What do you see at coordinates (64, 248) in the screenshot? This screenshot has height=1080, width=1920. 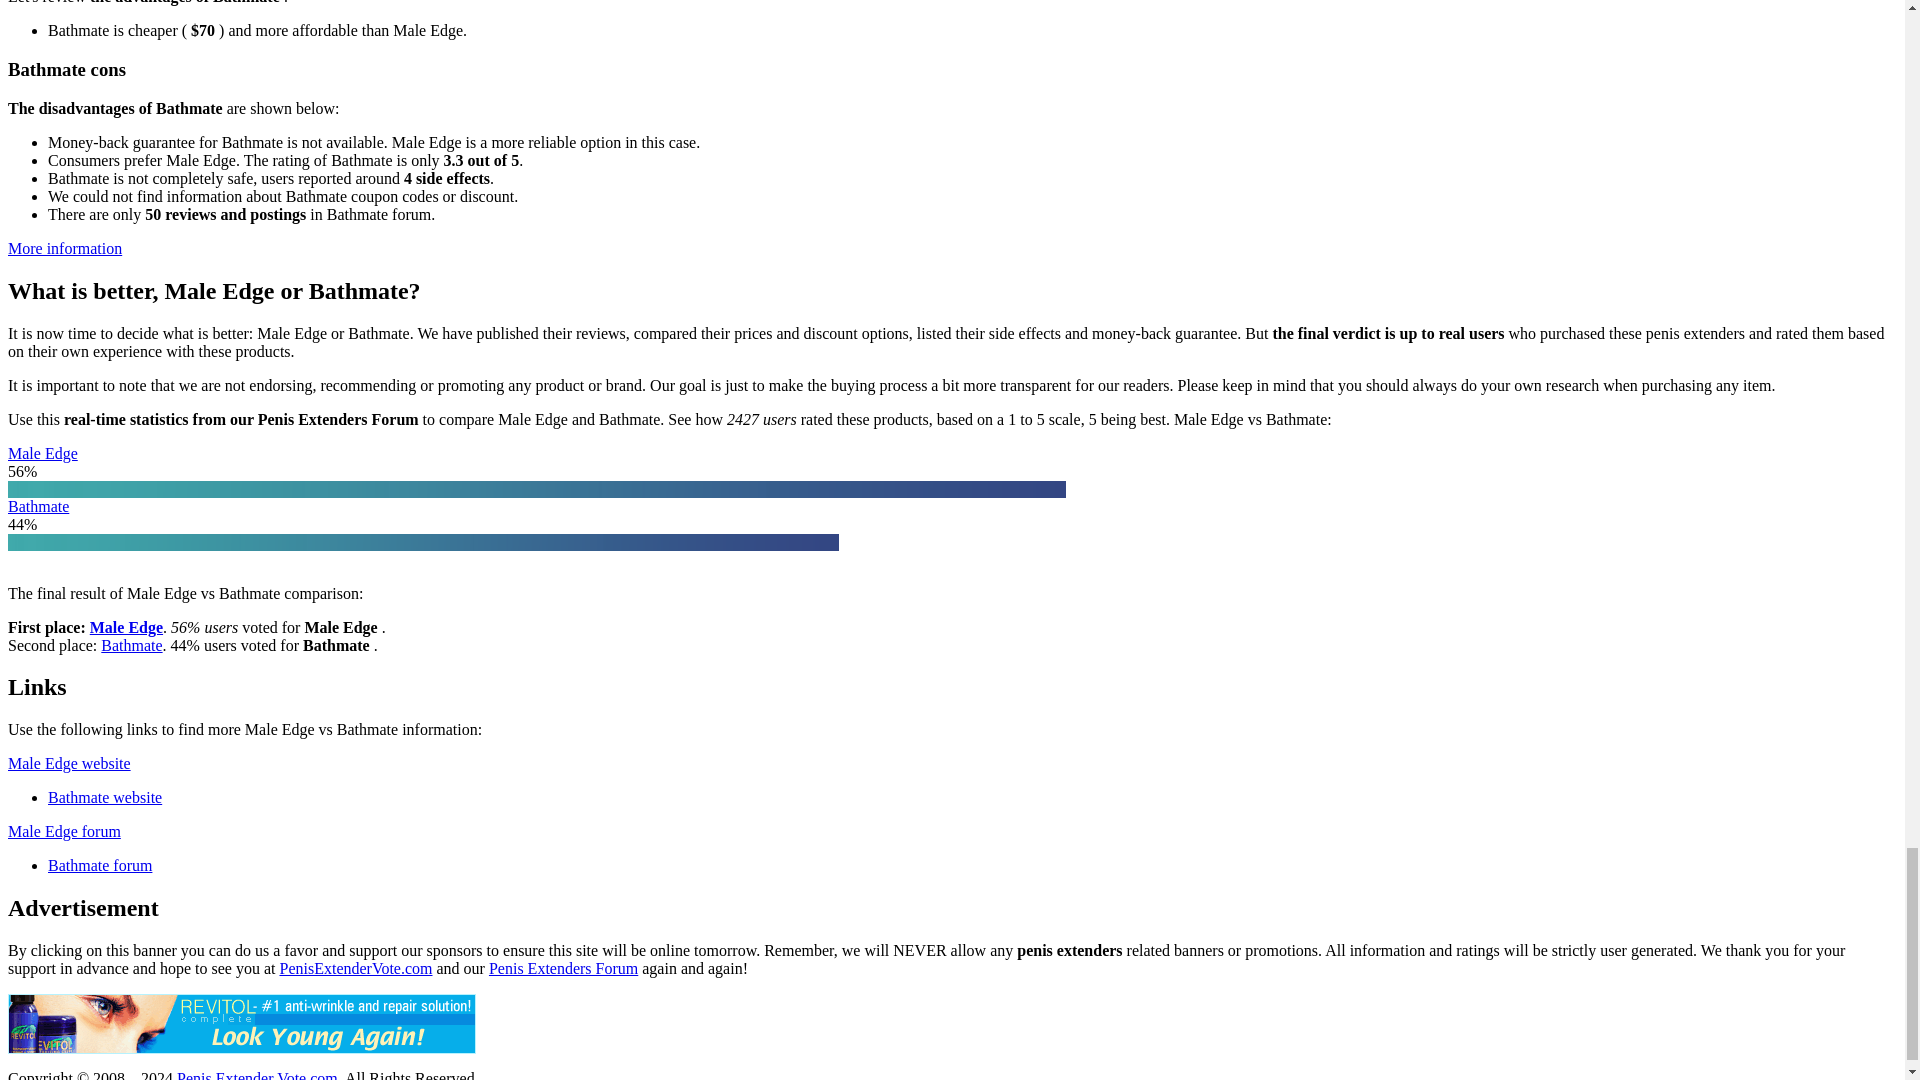 I see `More information` at bounding box center [64, 248].